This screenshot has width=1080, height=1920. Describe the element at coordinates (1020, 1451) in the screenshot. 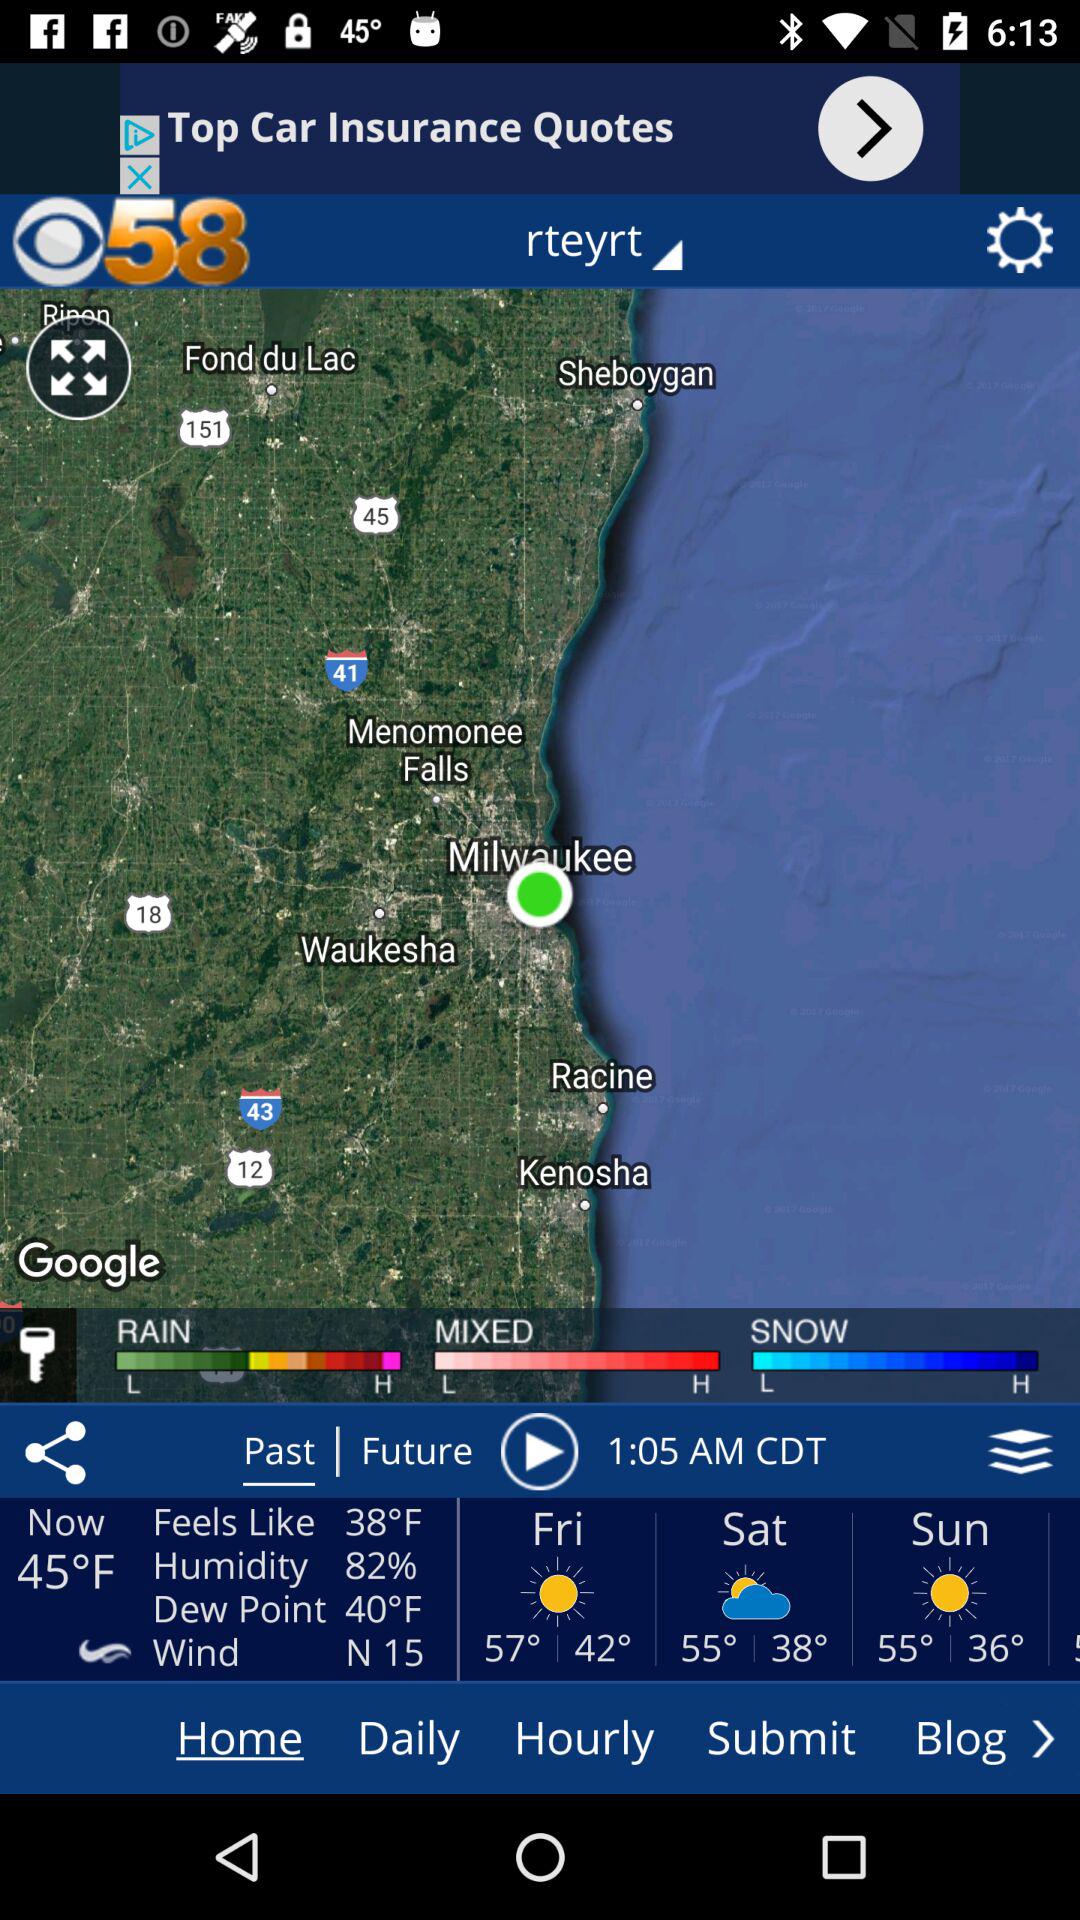

I see `press icon to the right of the 1 05 am` at that location.